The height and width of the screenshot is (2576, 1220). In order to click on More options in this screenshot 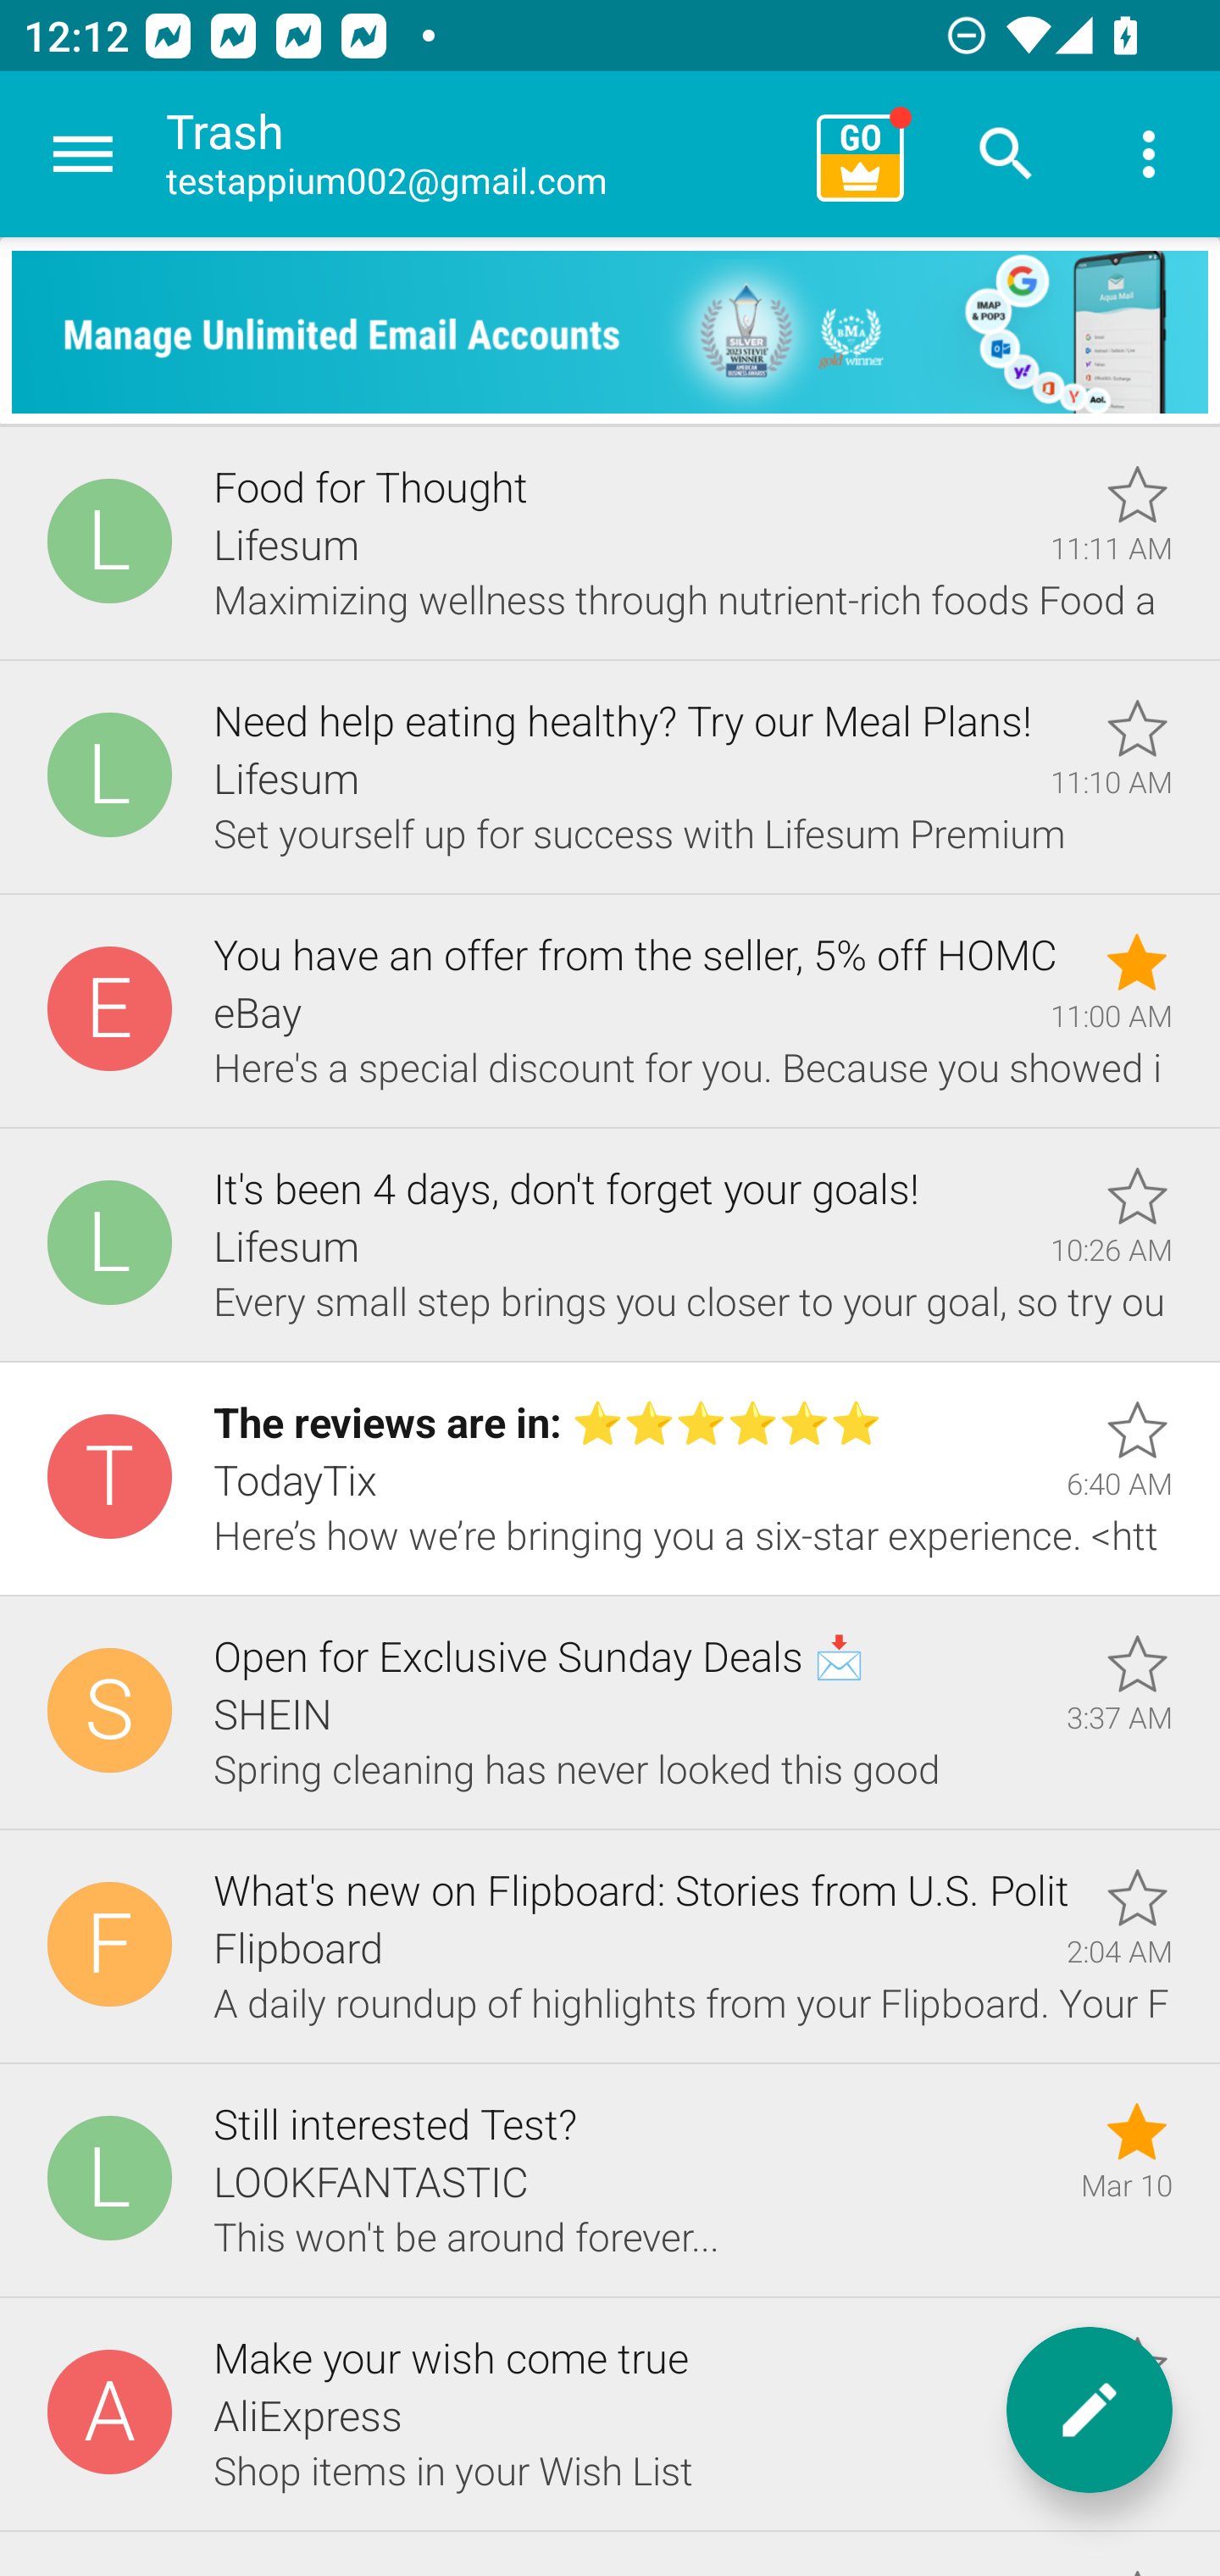, I will do `click(1149, 154)`.